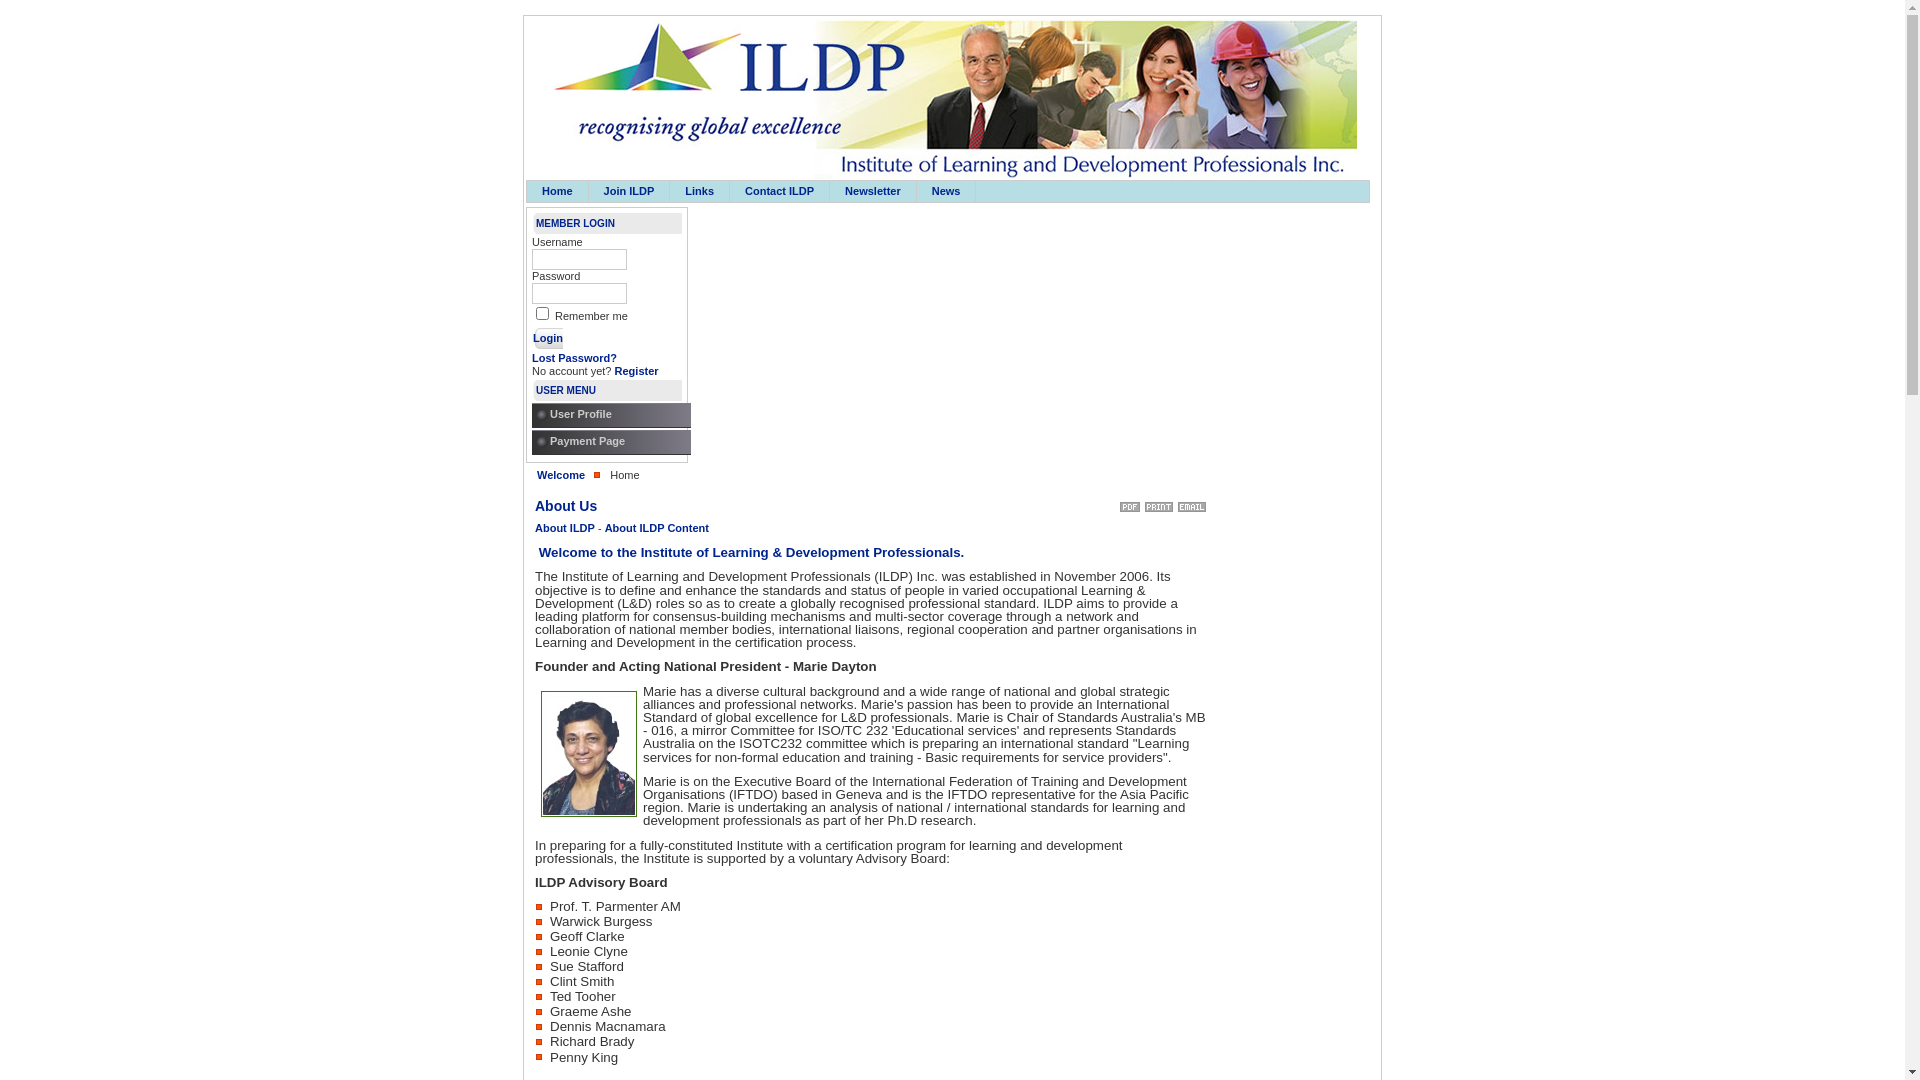  I want to click on Home, so click(558, 192).